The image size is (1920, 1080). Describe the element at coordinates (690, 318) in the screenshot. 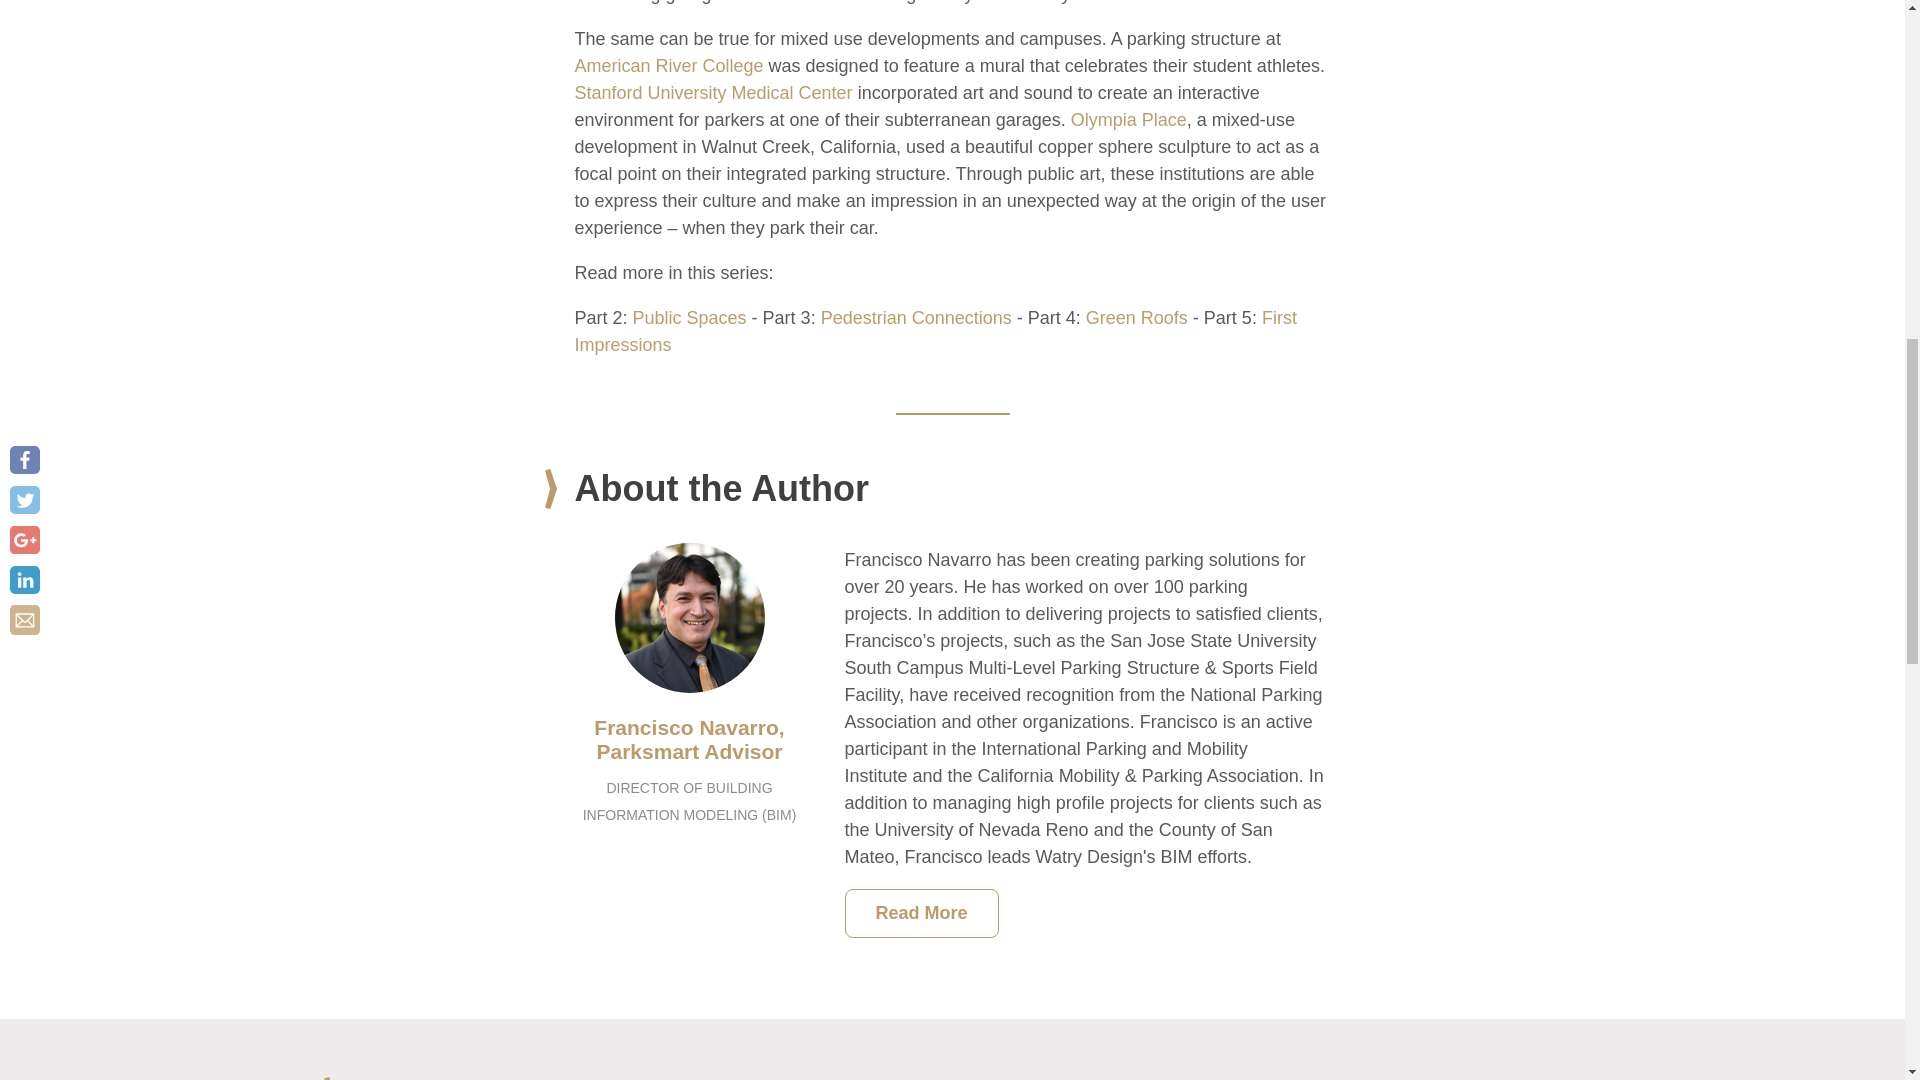

I see `Public Spaces` at that location.